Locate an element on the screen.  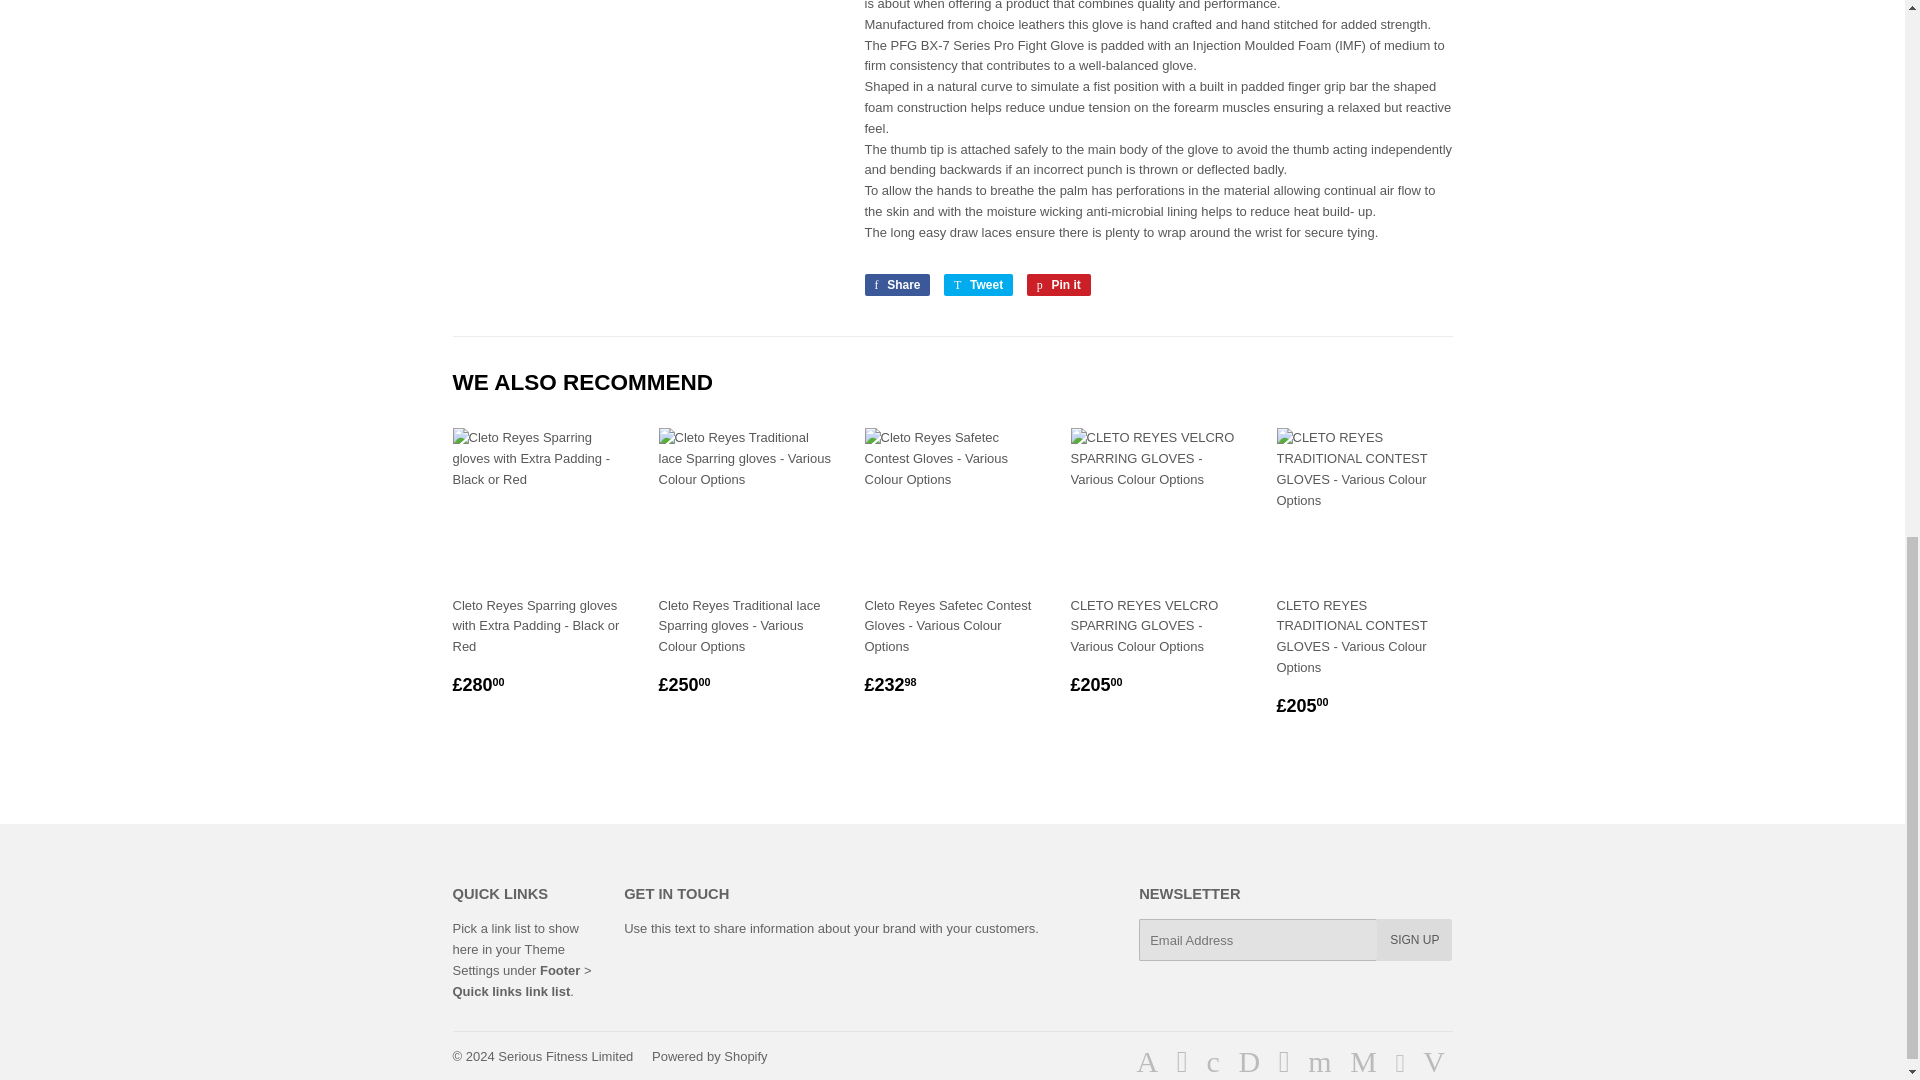
Powered by Shopify is located at coordinates (978, 284).